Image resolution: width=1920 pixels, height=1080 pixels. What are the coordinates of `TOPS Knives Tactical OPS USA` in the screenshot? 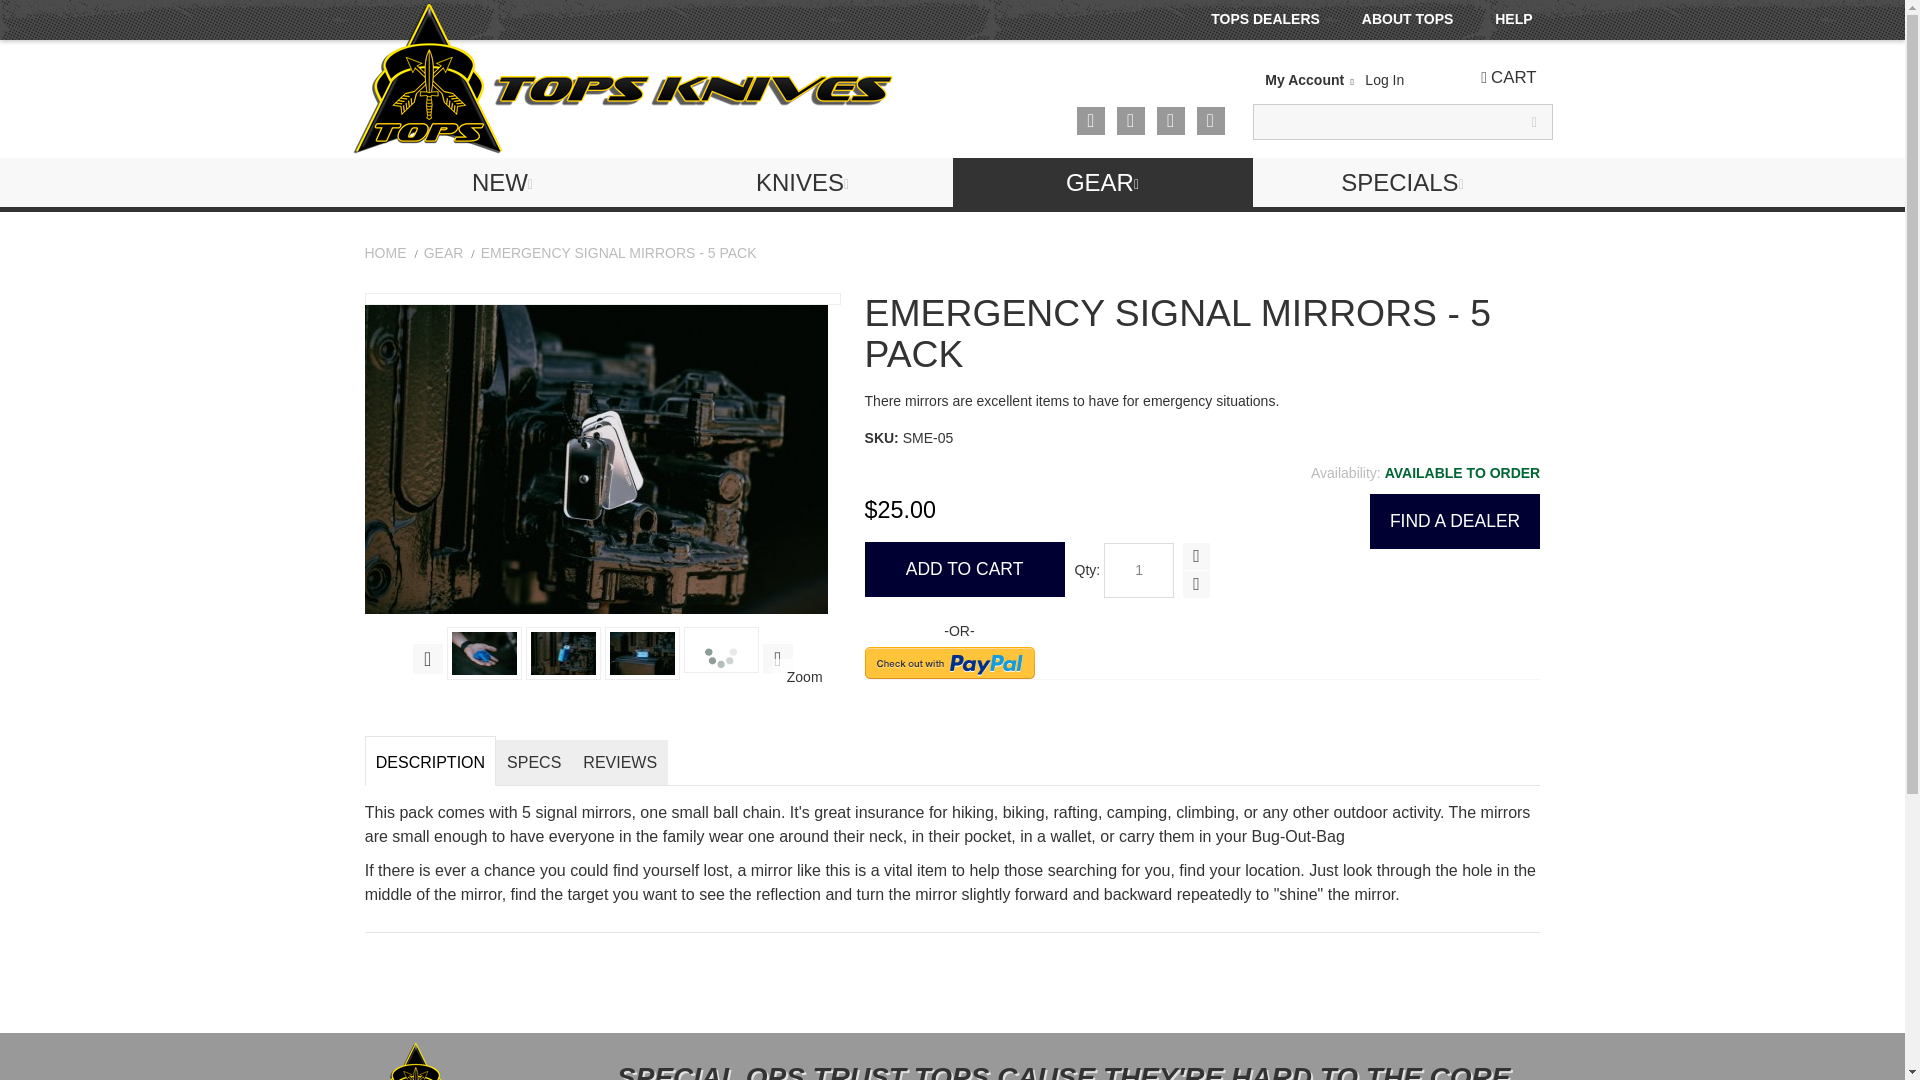 It's located at (622, 79).